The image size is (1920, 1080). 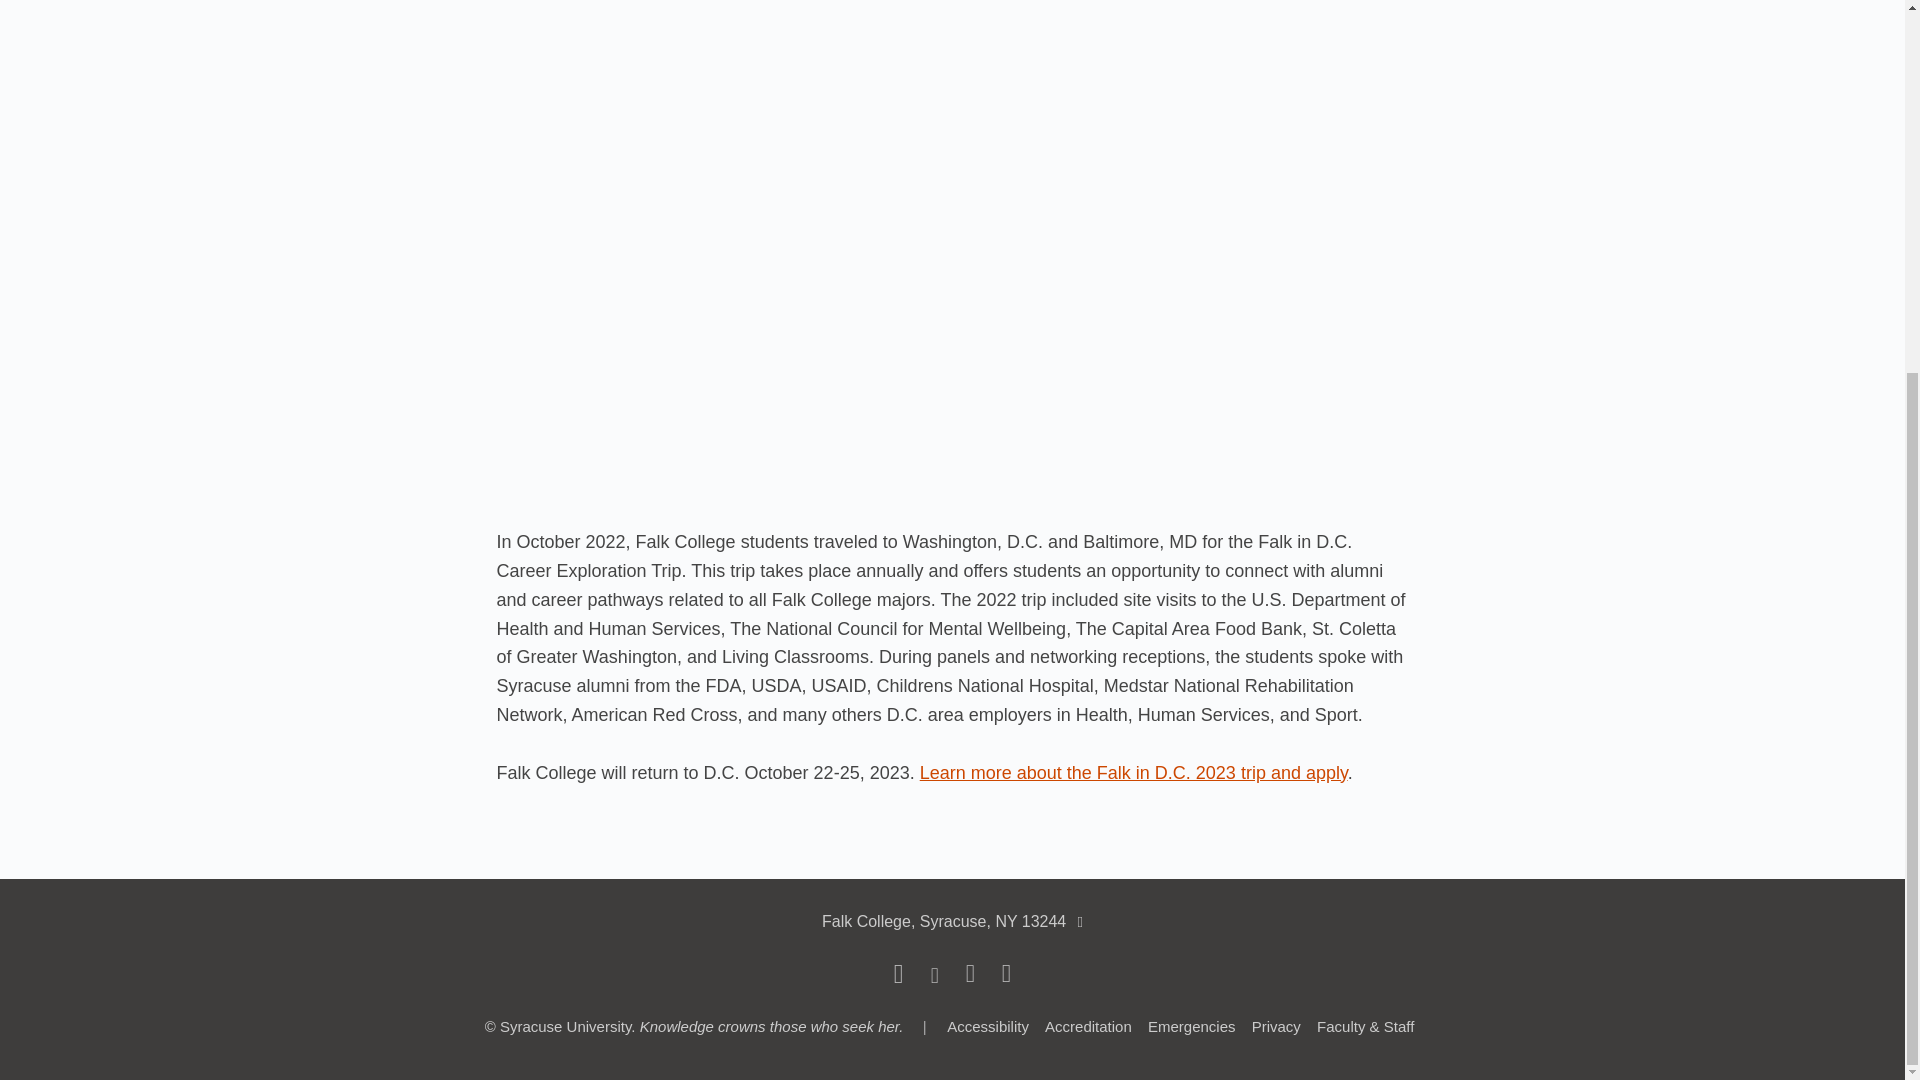 What do you see at coordinates (943, 920) in the screenshot?
I see `Link to address on Google Maps` at bounding box center [943, 920].